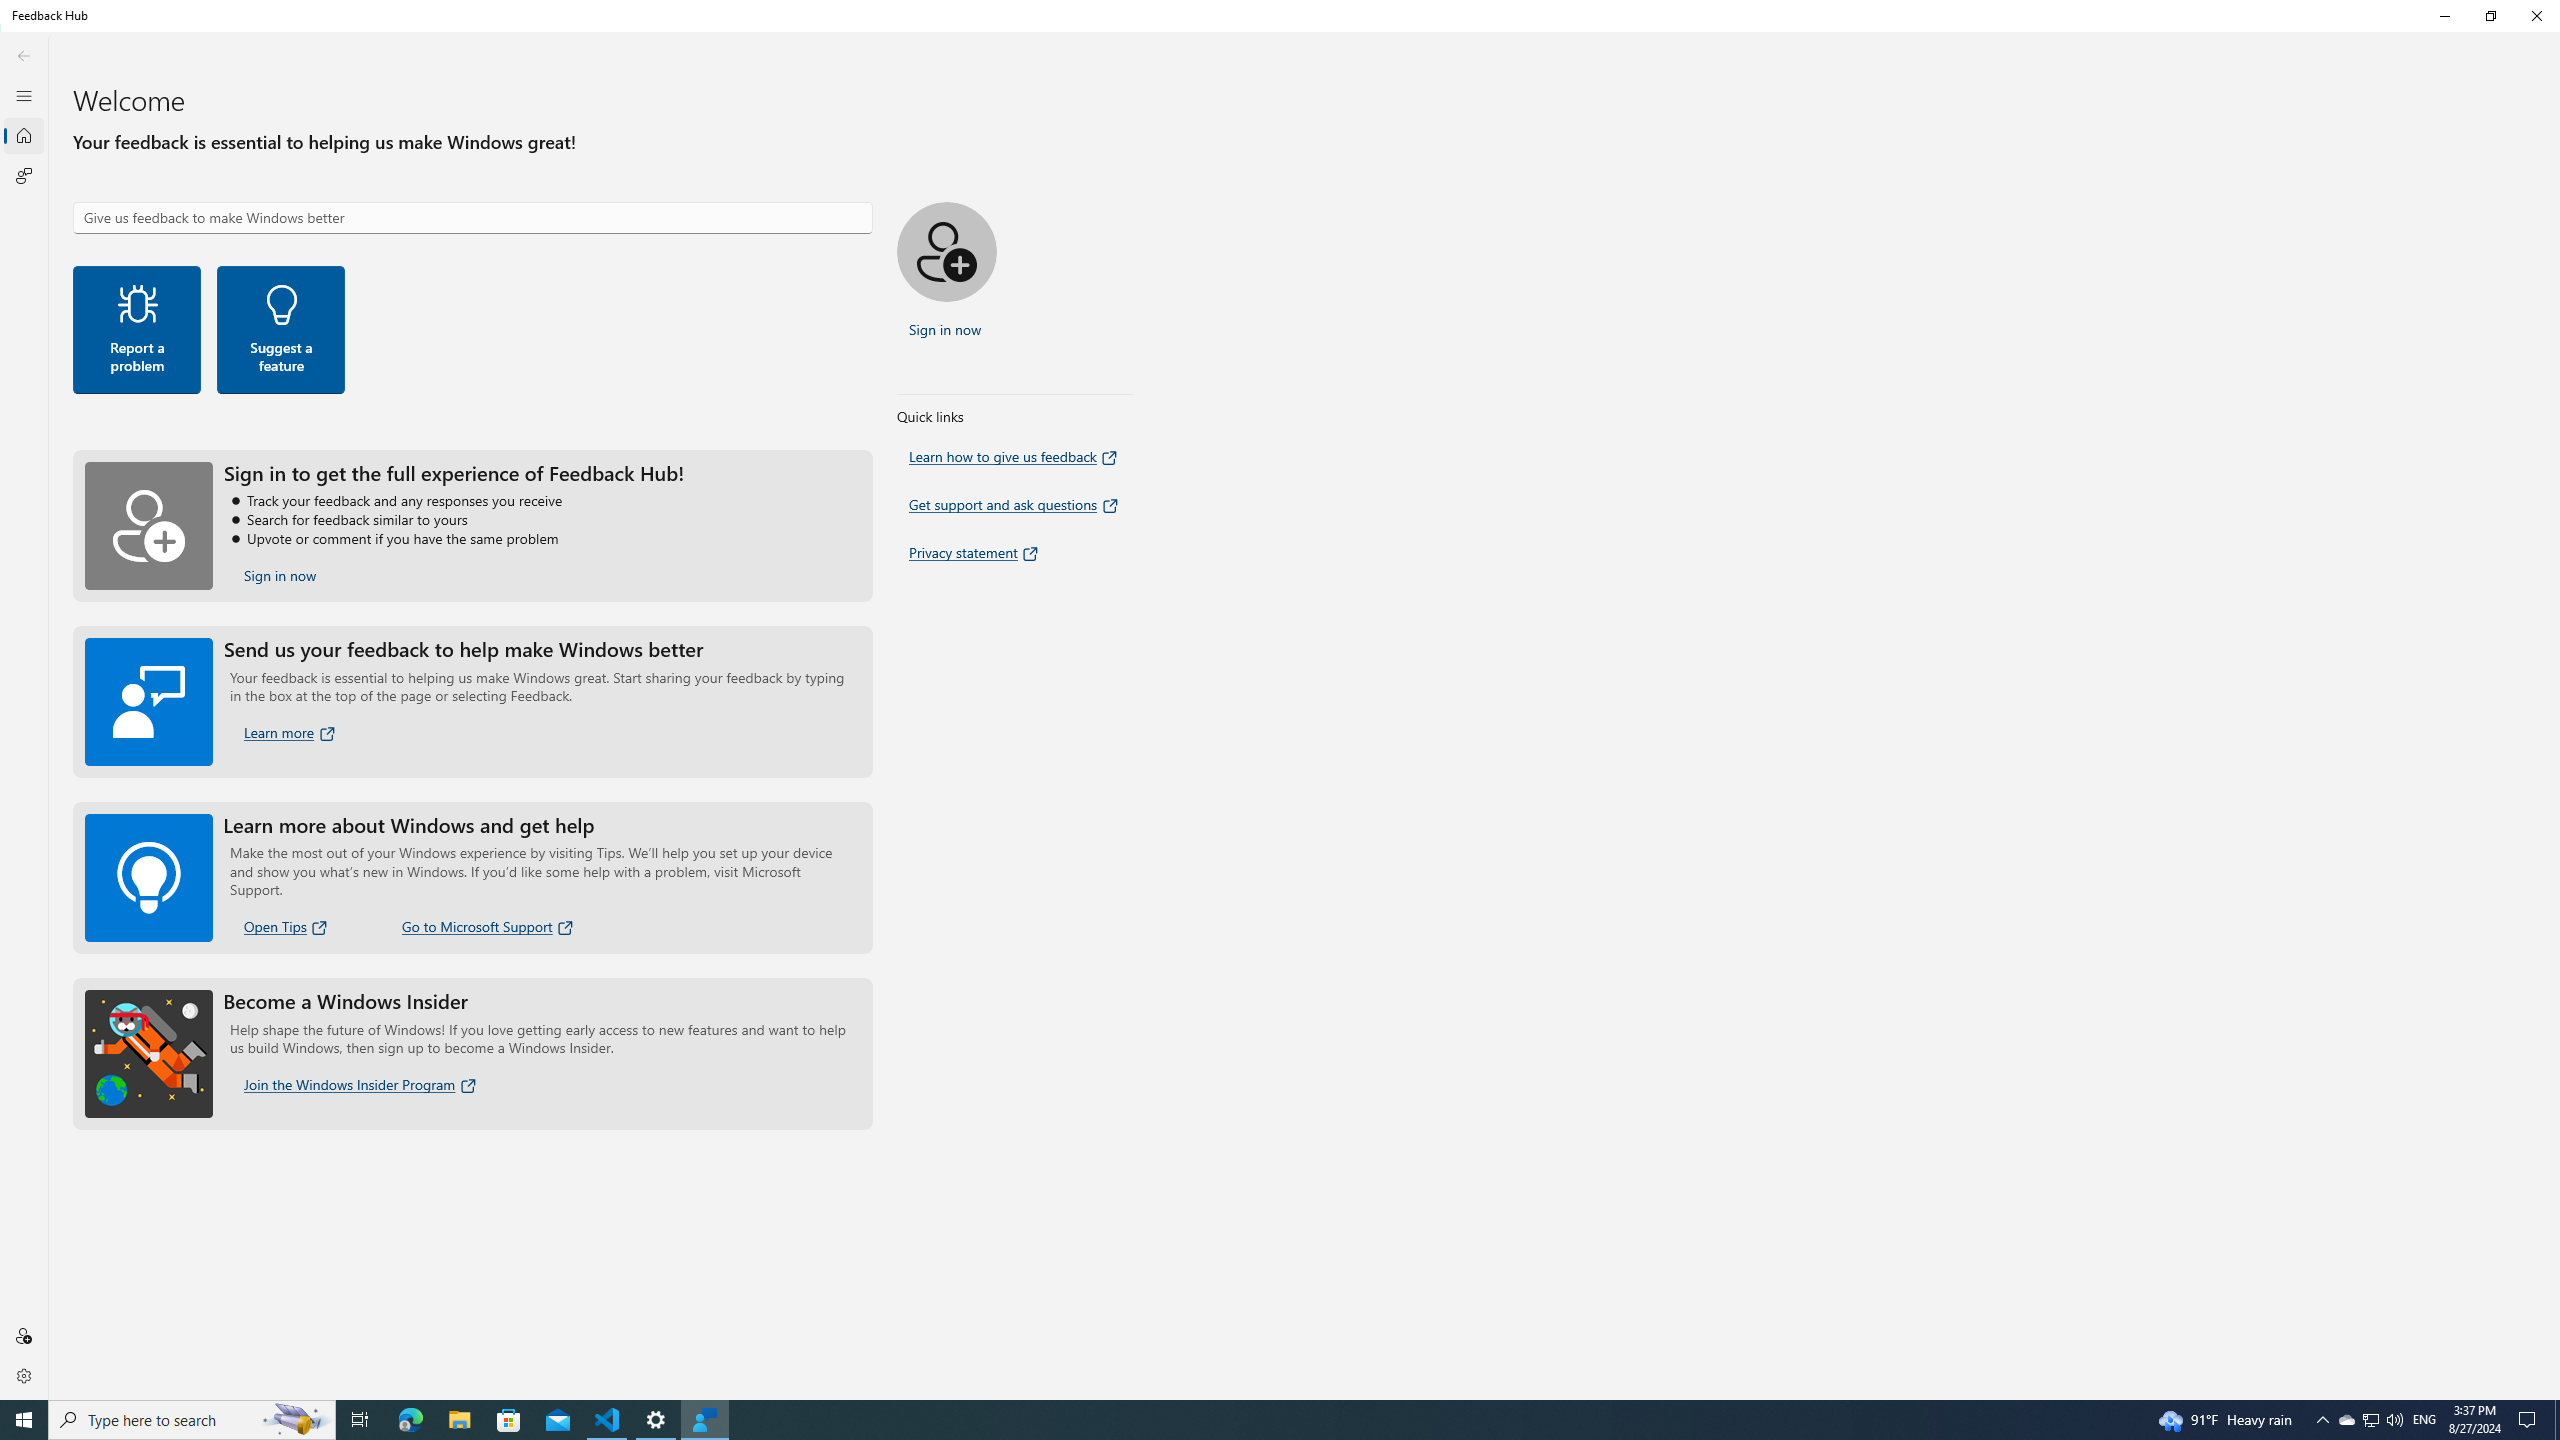 The width and height of the screenshot is (2560, 1440). I want to click on Go to Microsoft Support, so click(488, 927).